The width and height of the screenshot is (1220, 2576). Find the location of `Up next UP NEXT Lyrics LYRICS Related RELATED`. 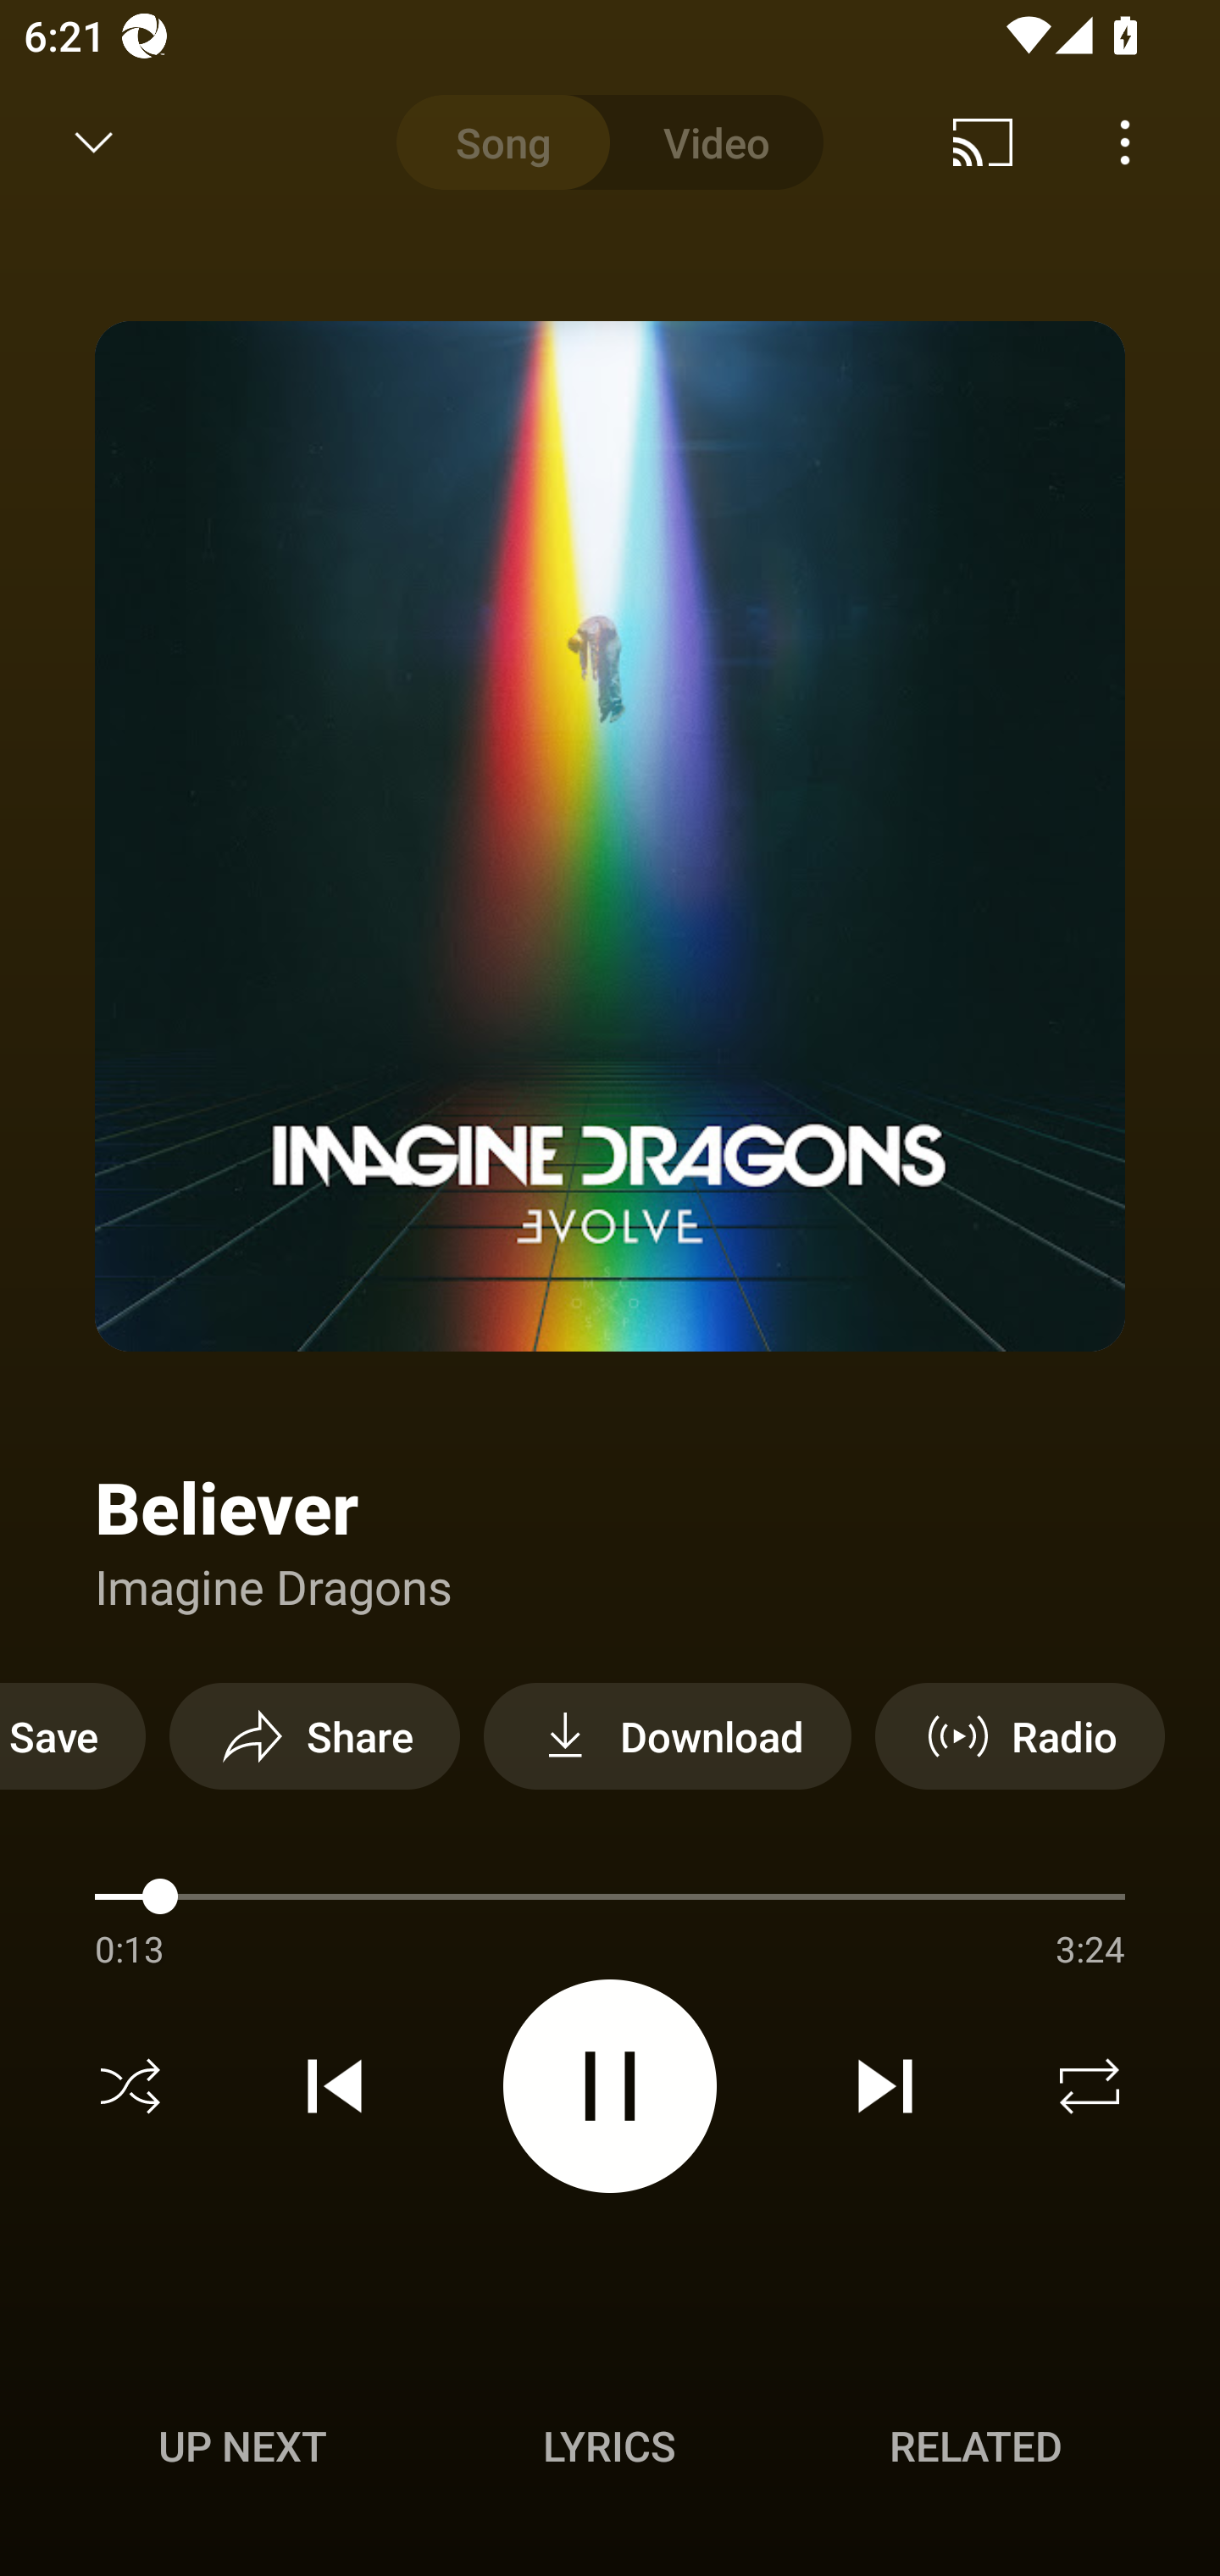

Up next UP NEXT Lyrics LYRICS Related RELATED is located at coordinates (610, 2451).